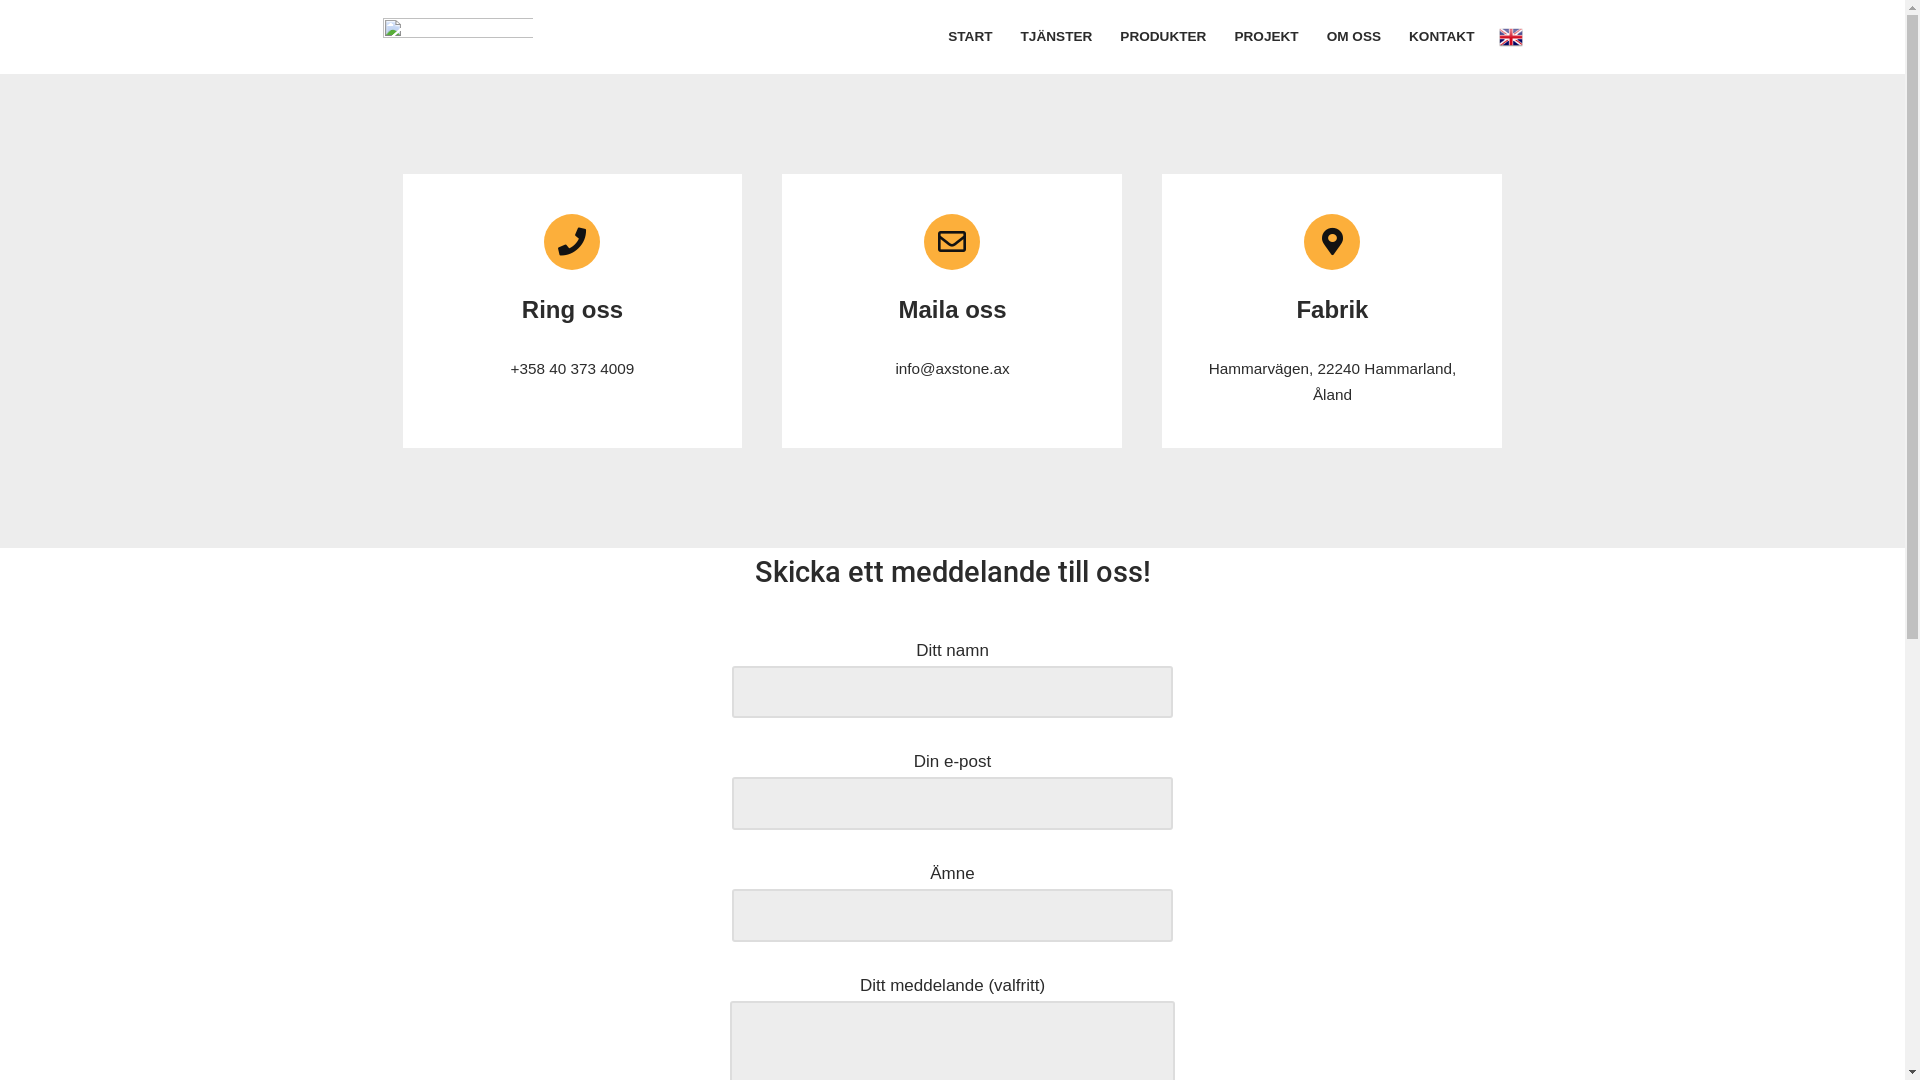  I want to click on PRODUKTER, so click(1163, 36).